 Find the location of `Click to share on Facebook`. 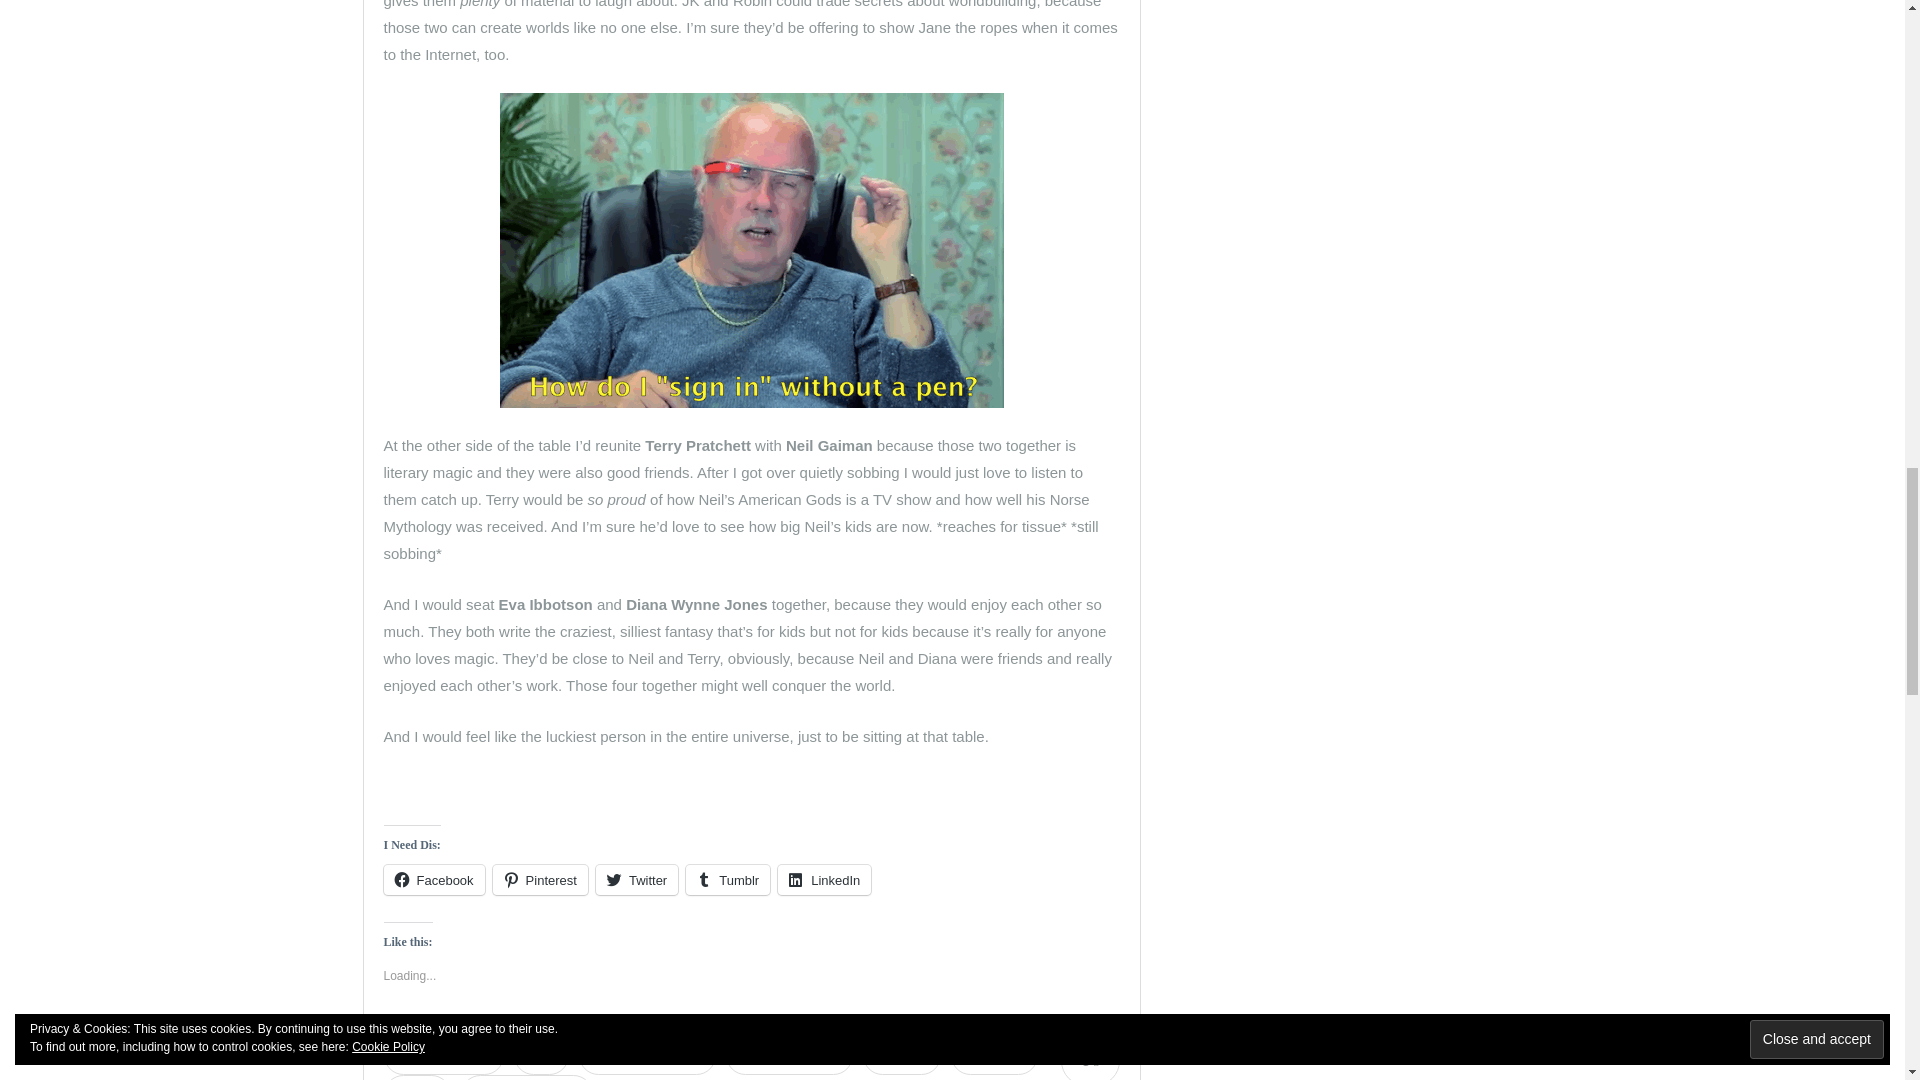

Click to share on Facebook is located at coordinates (434, 880).